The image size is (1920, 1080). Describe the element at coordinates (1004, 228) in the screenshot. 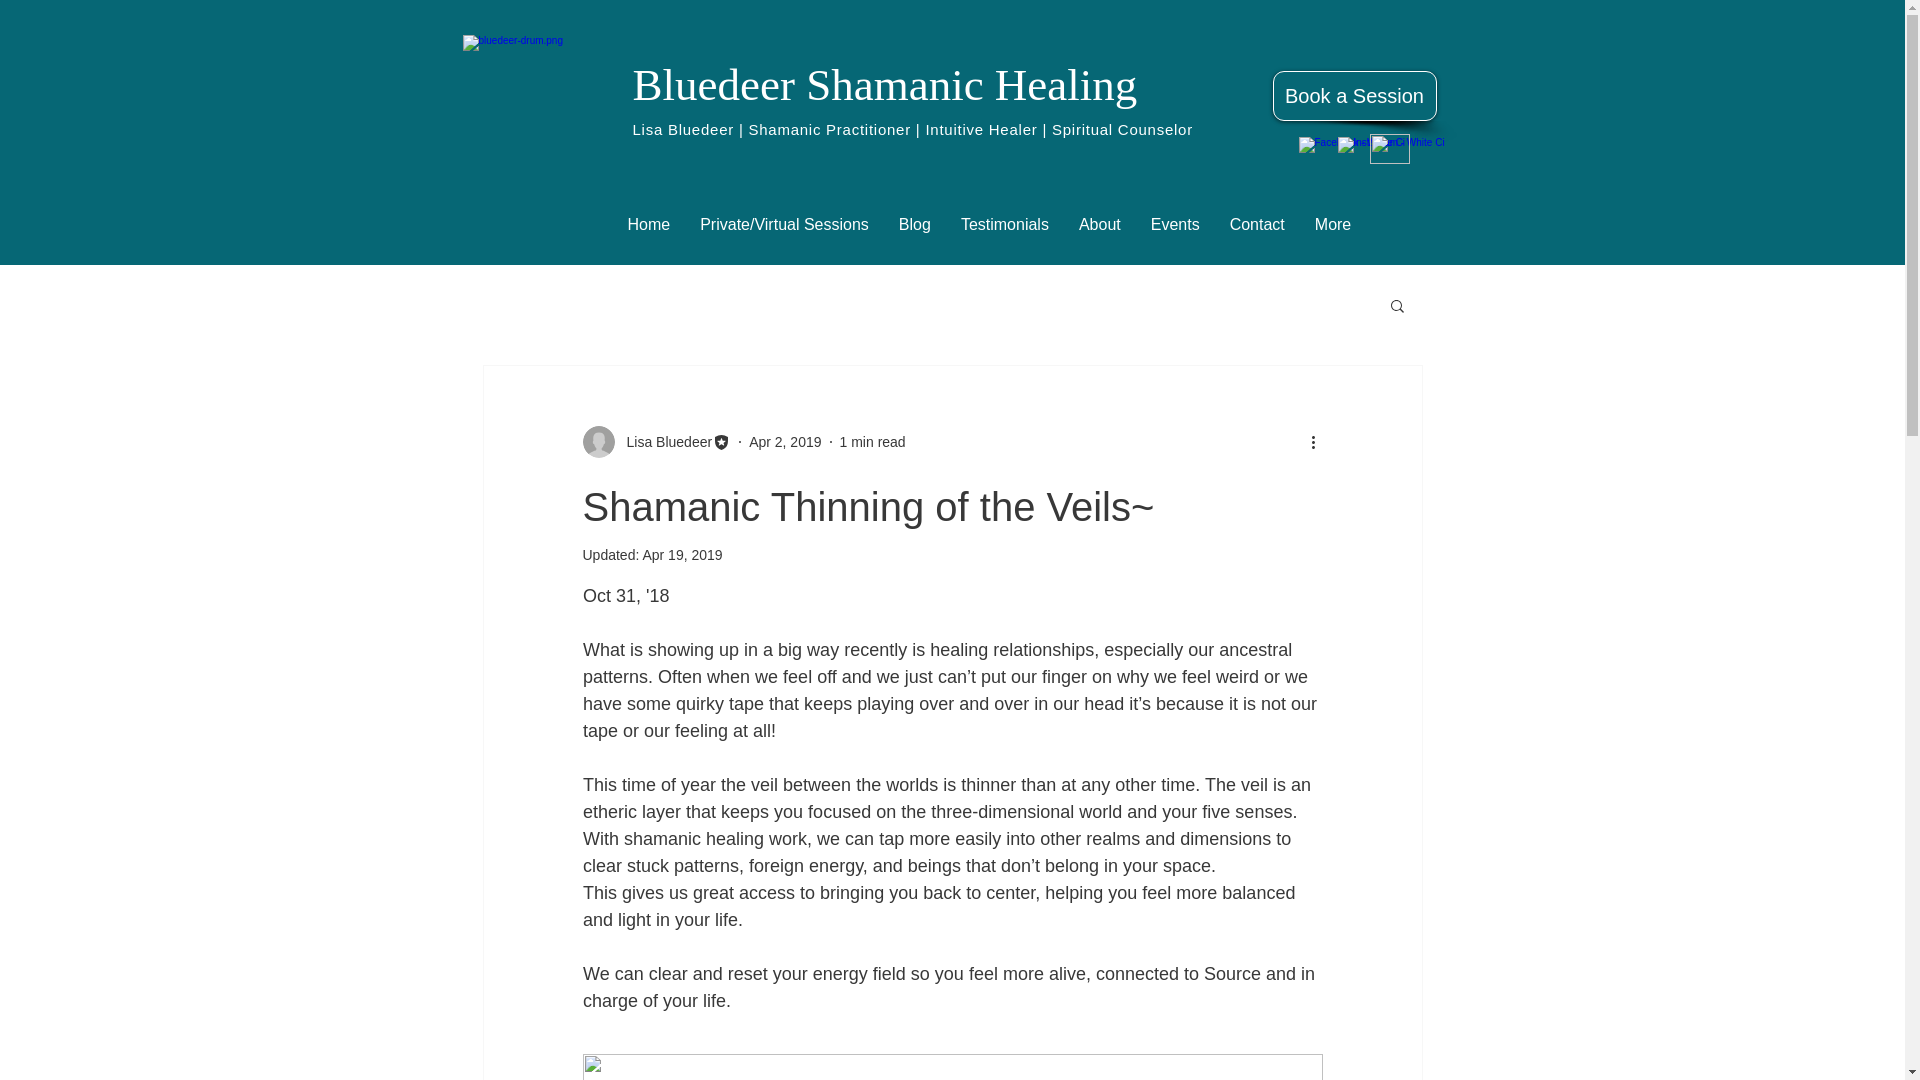

I see `Testimonials` at that location.